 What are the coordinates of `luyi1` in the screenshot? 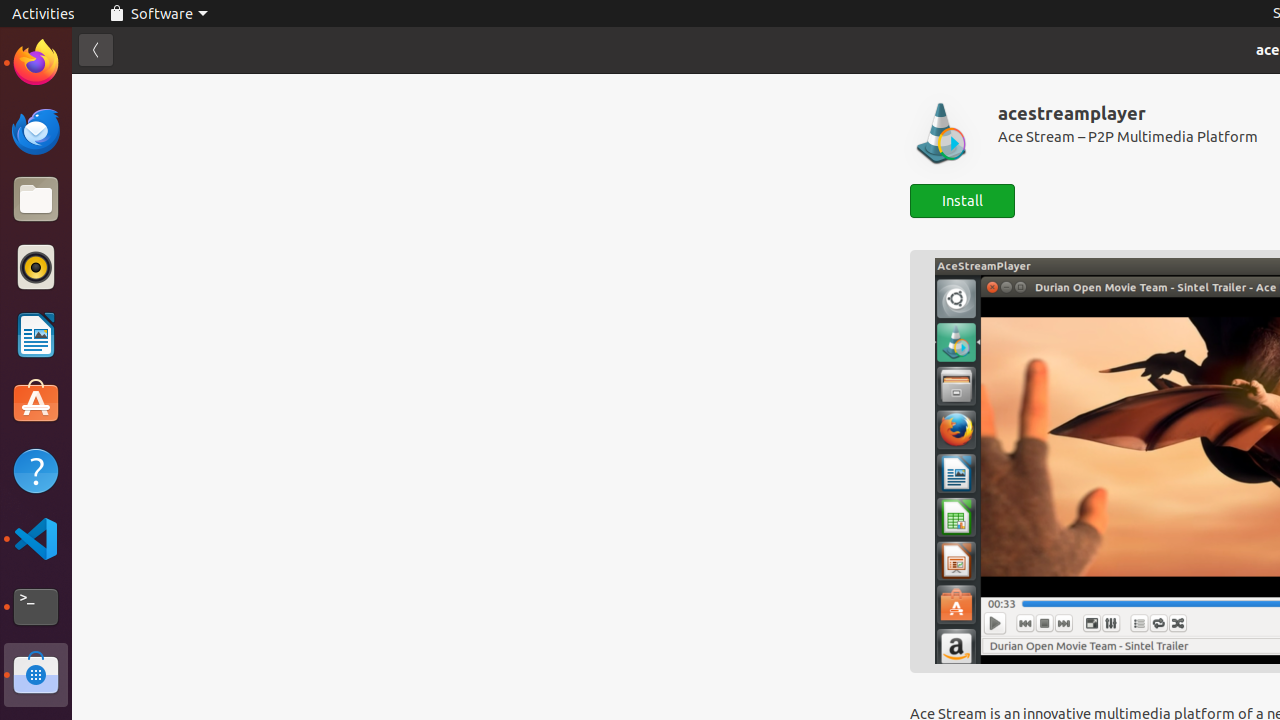 It's located at (134, 89).